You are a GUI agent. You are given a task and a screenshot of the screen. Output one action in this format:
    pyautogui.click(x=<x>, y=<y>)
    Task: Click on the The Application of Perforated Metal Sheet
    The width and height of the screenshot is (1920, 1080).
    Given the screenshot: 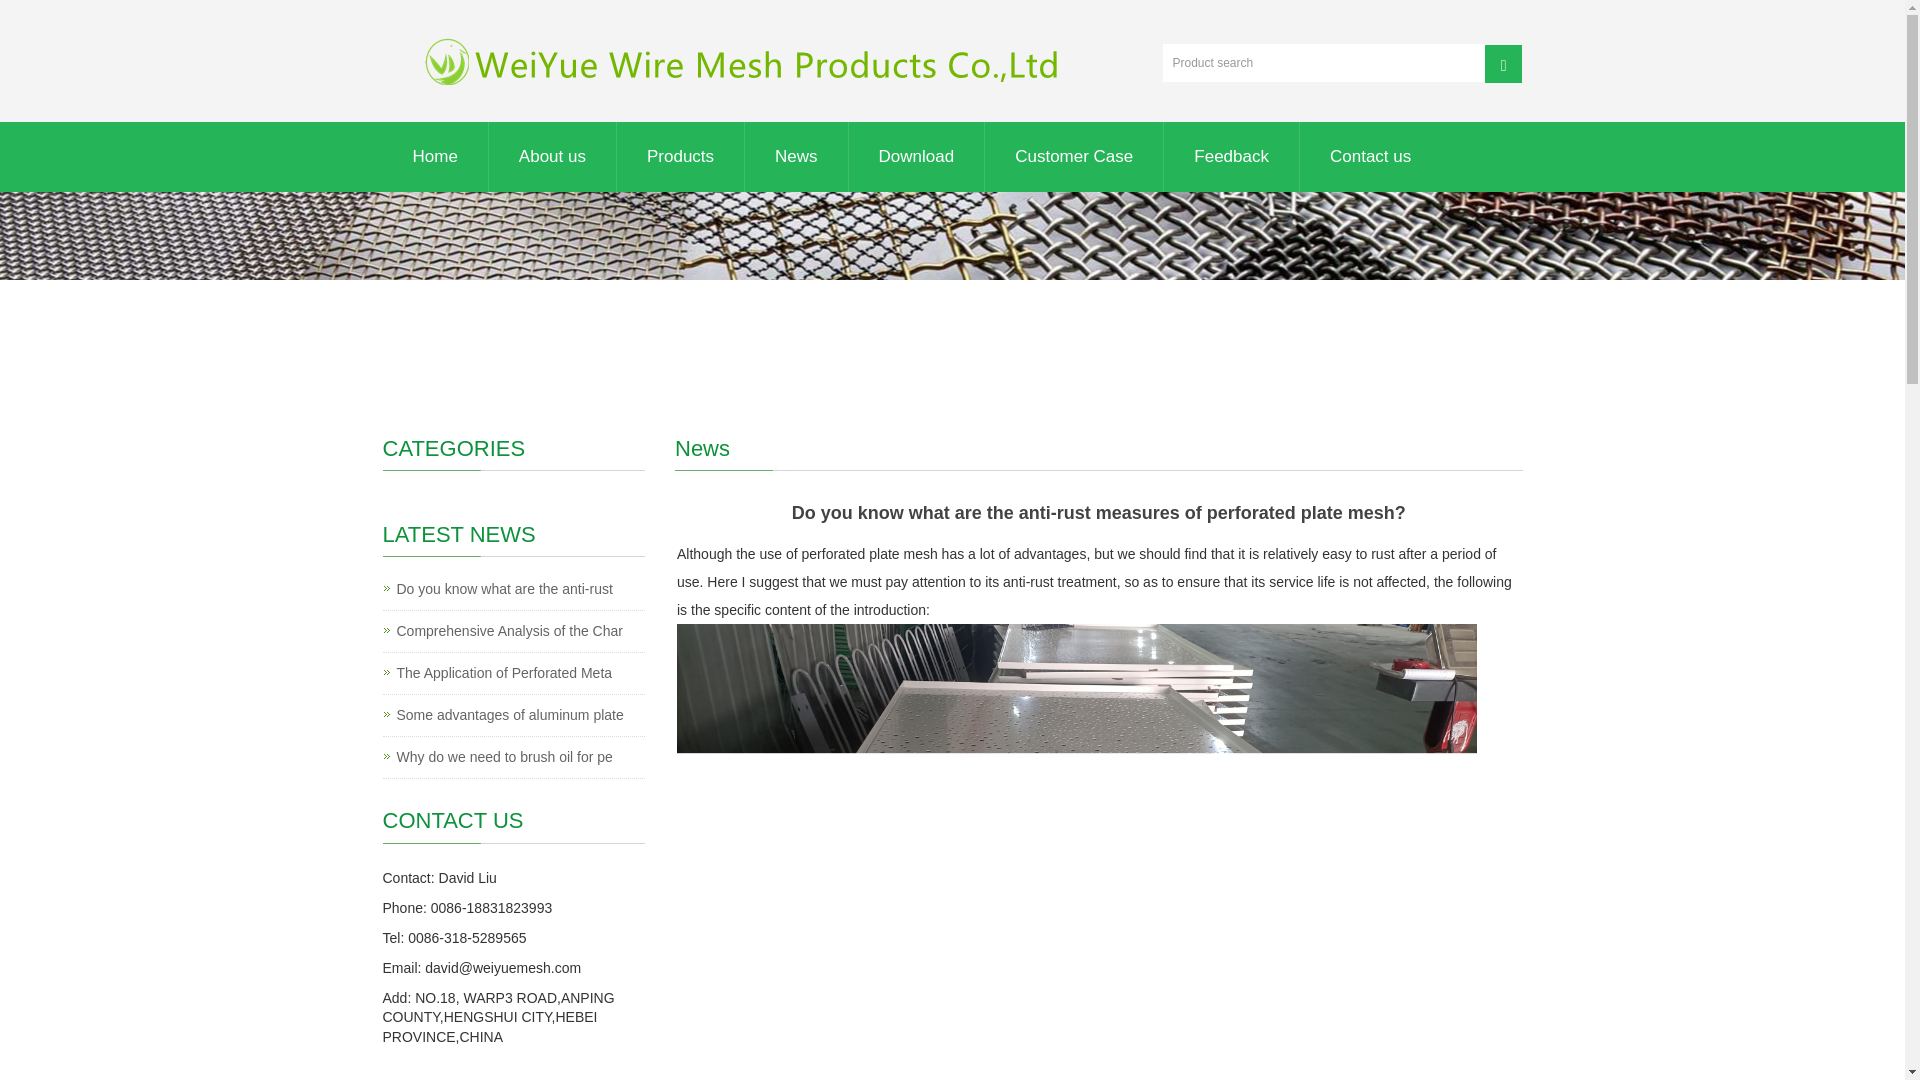 What is the action you would take?
    pyautogui.click(x=504, y=673)
    